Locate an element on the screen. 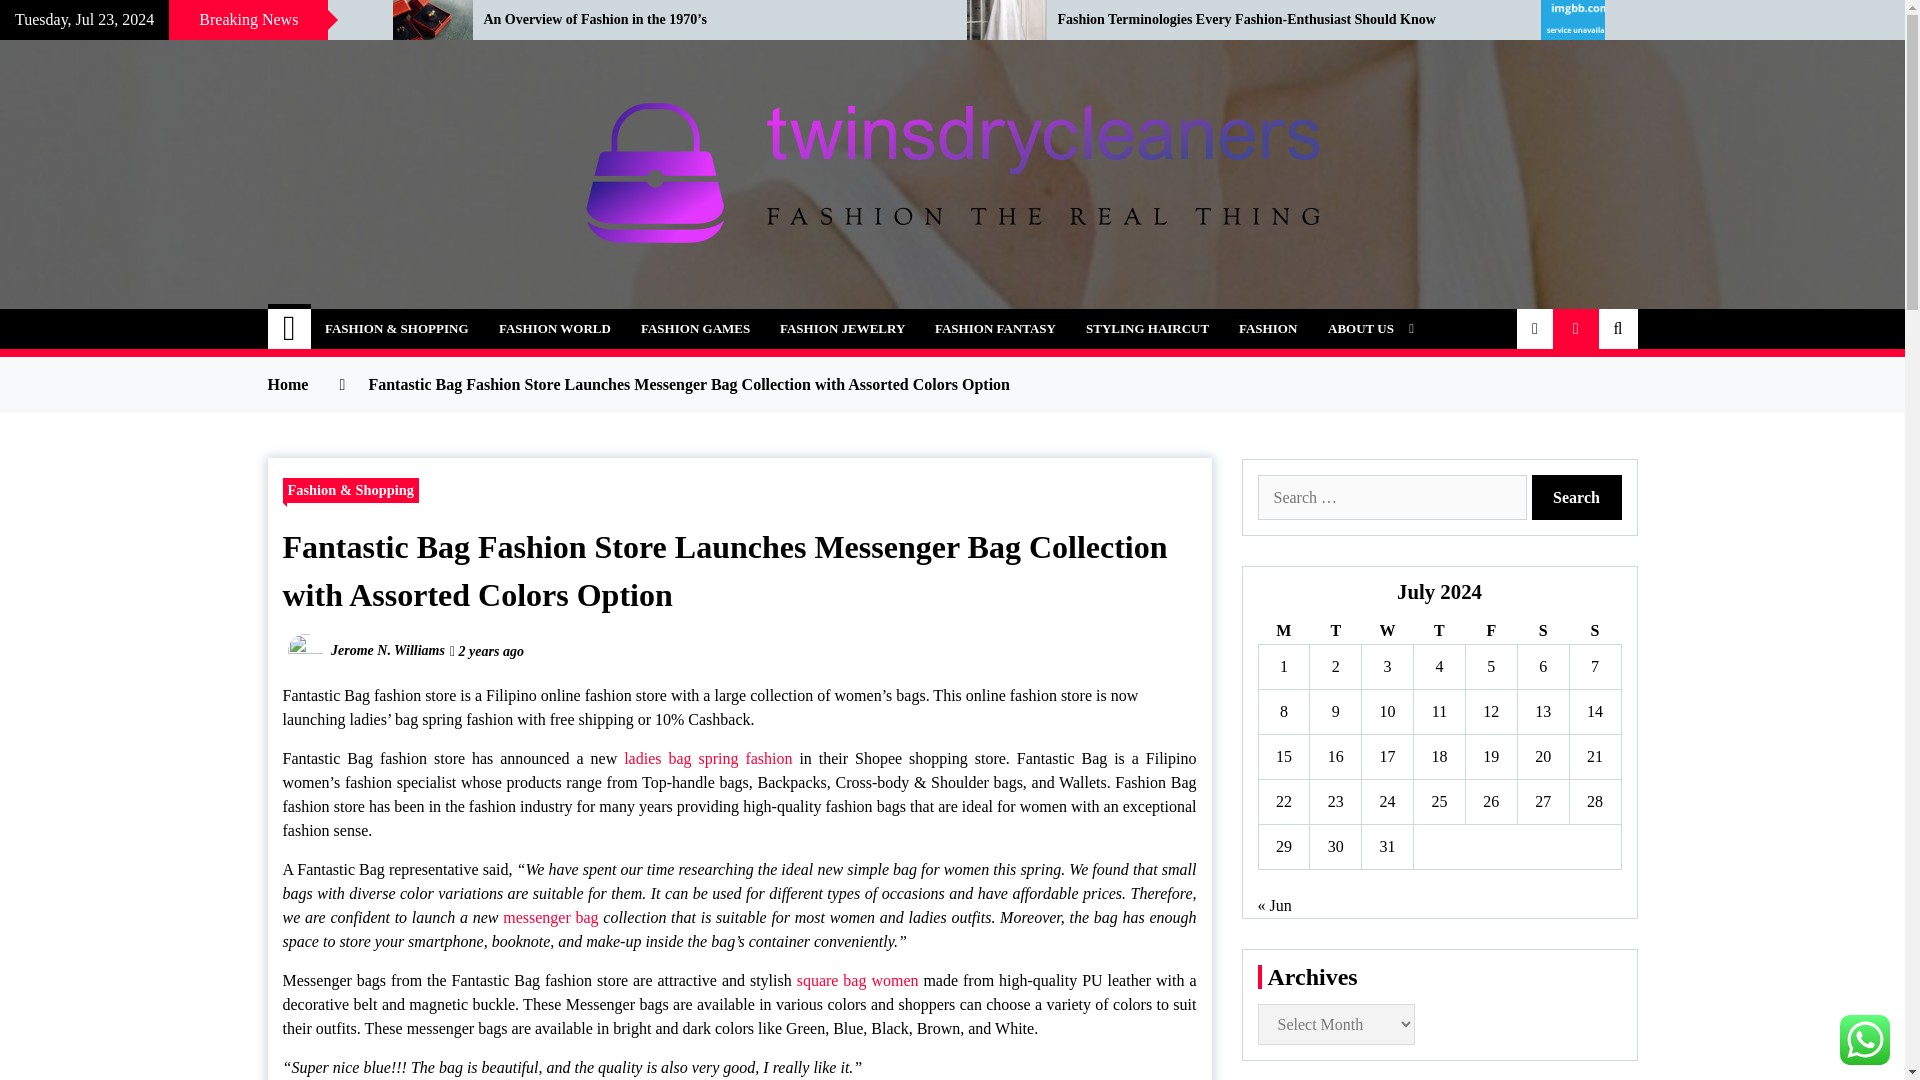  Home is located at coordinates (290, 328).